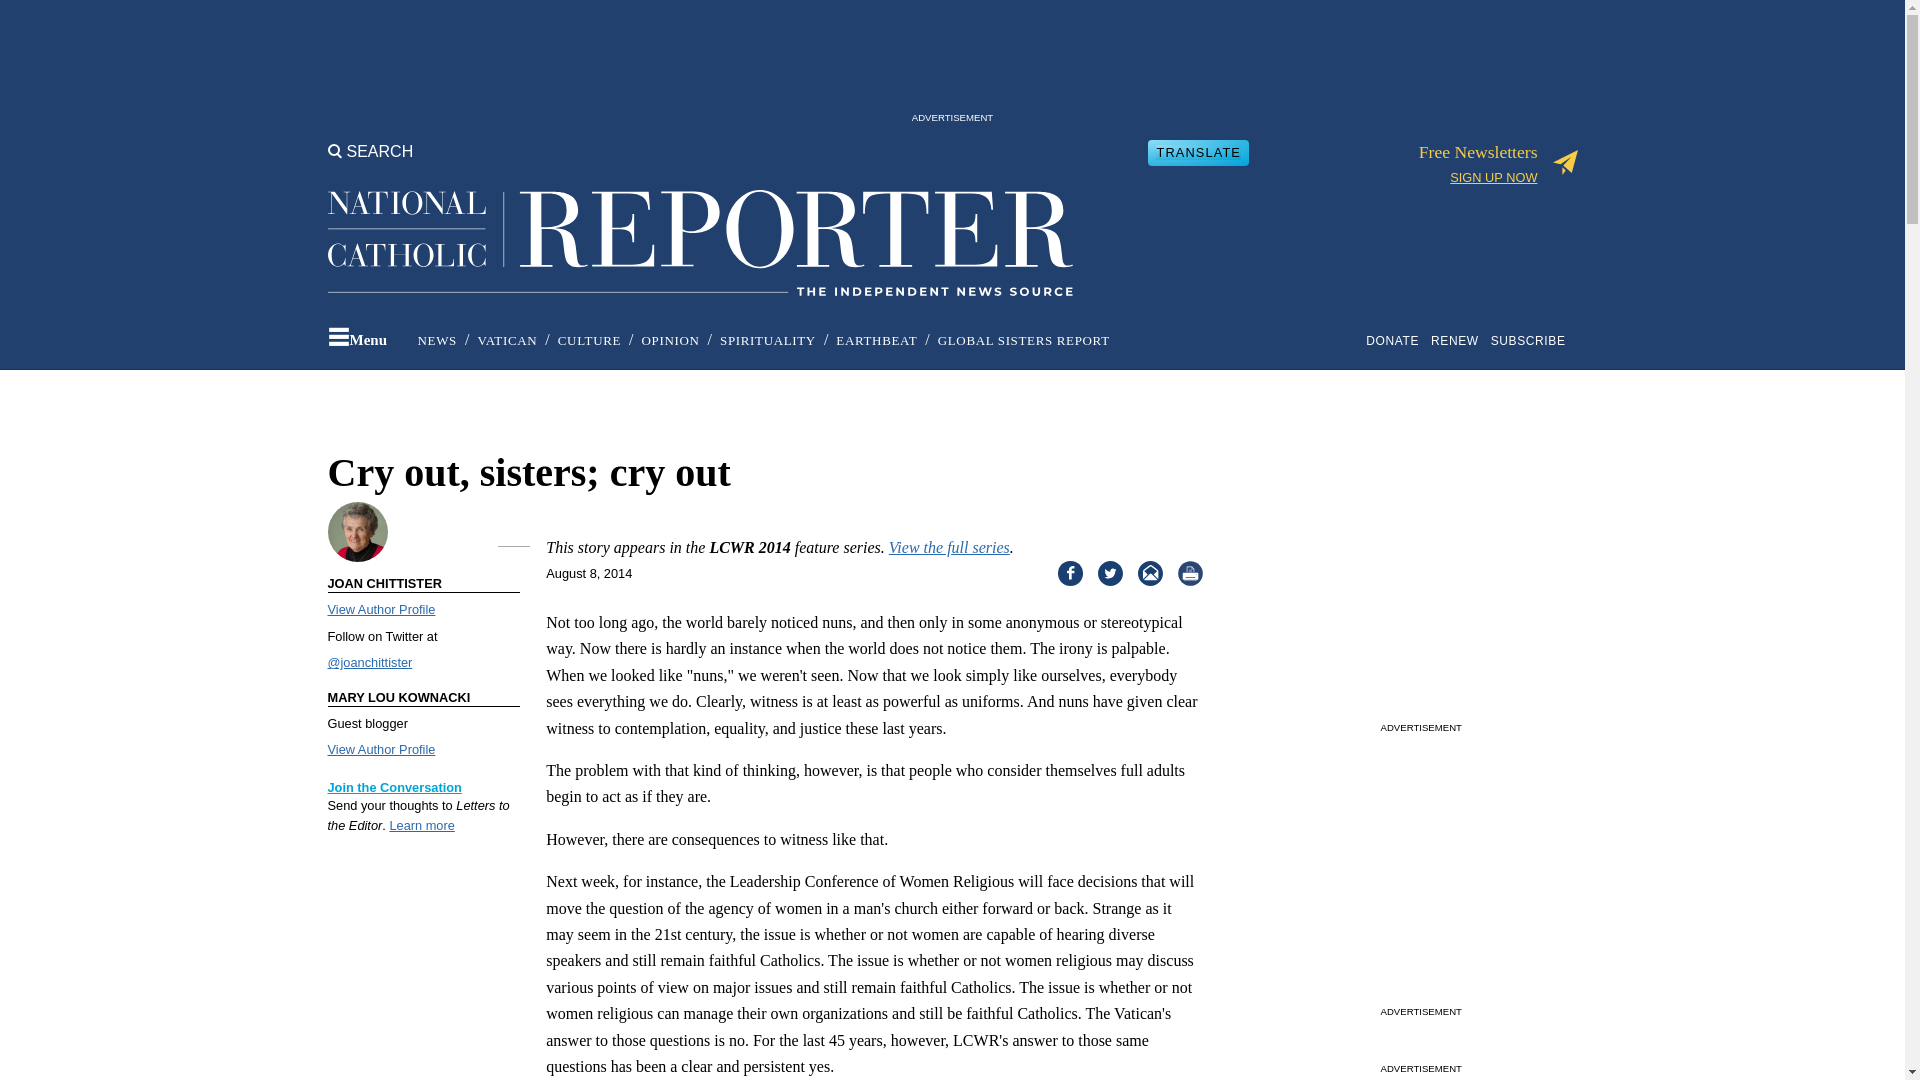 The height and width of the screenshot is (1080, 1920). I want to click on NEWS, so click(437, 340).